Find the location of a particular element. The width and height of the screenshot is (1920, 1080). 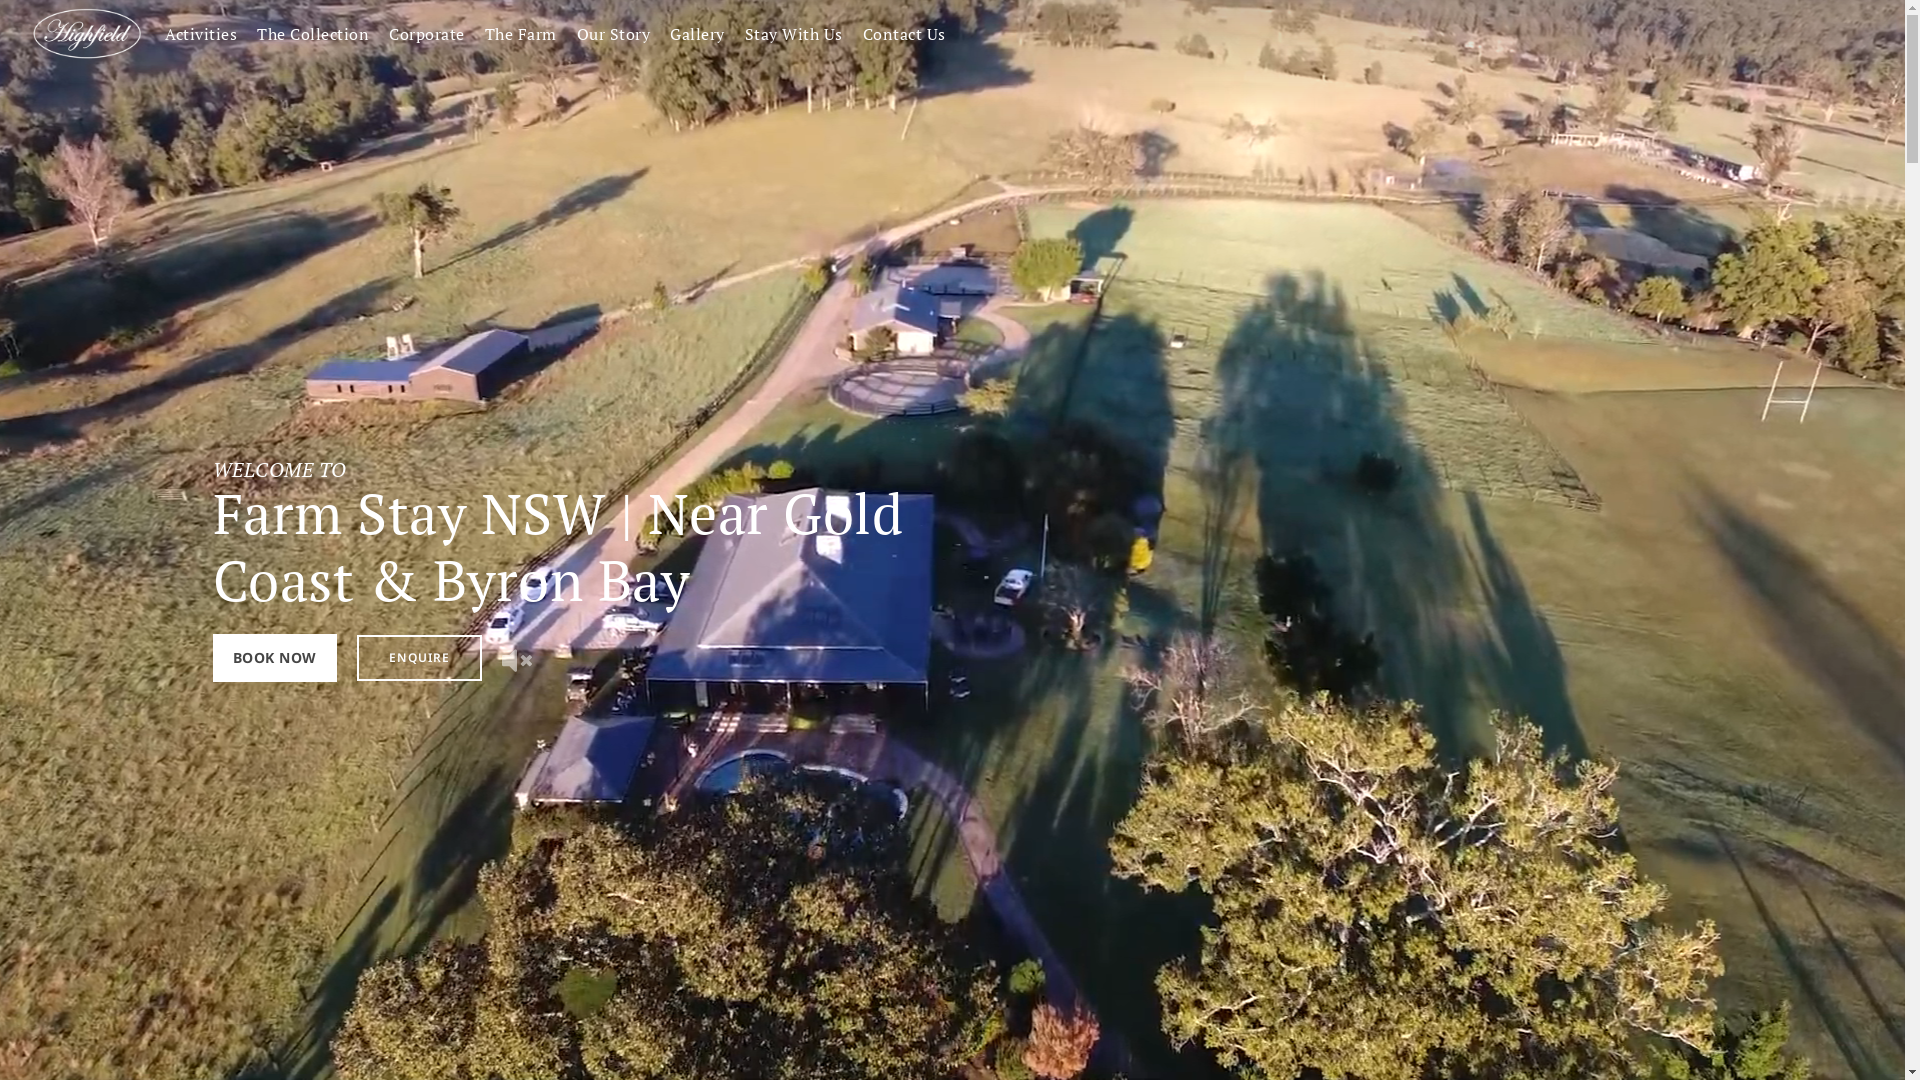

BOOK NOW is located at coordinates (274, 658).